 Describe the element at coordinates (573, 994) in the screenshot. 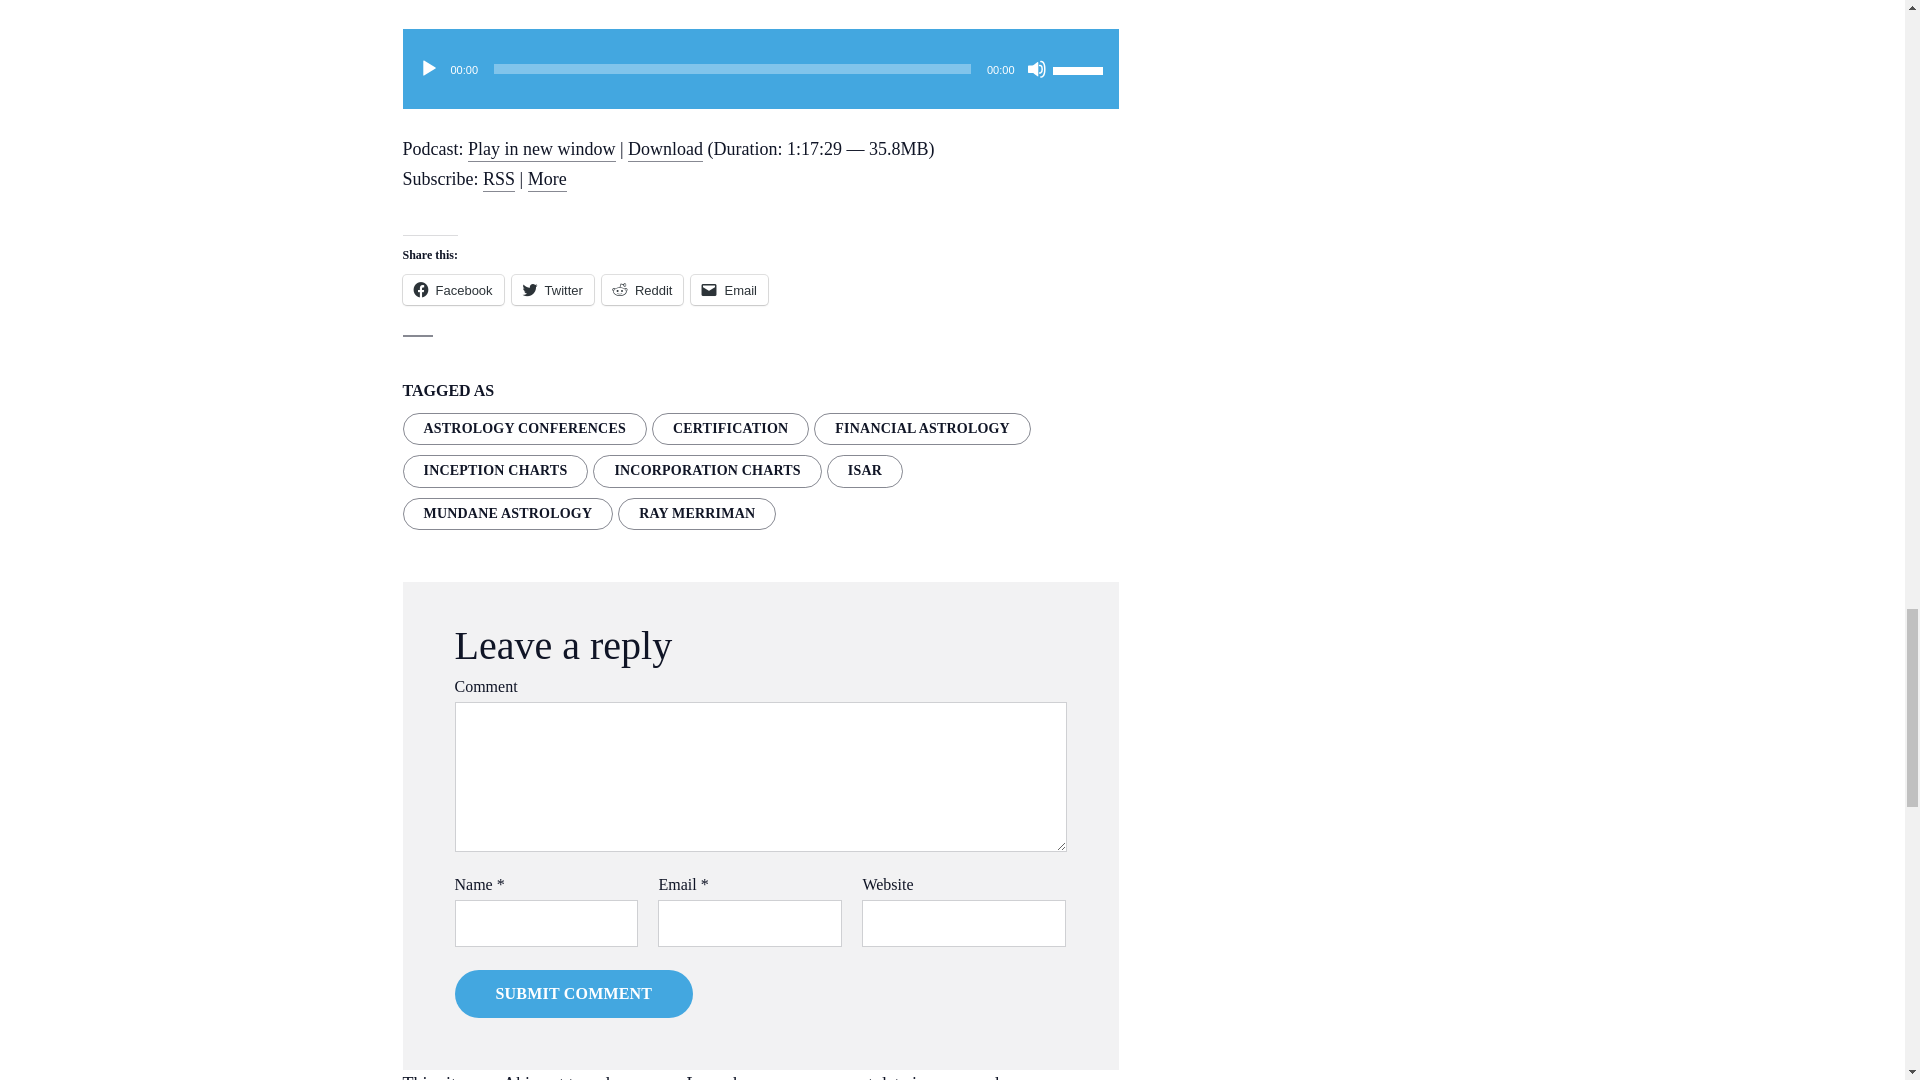

I see `Submit Comment` at that location.